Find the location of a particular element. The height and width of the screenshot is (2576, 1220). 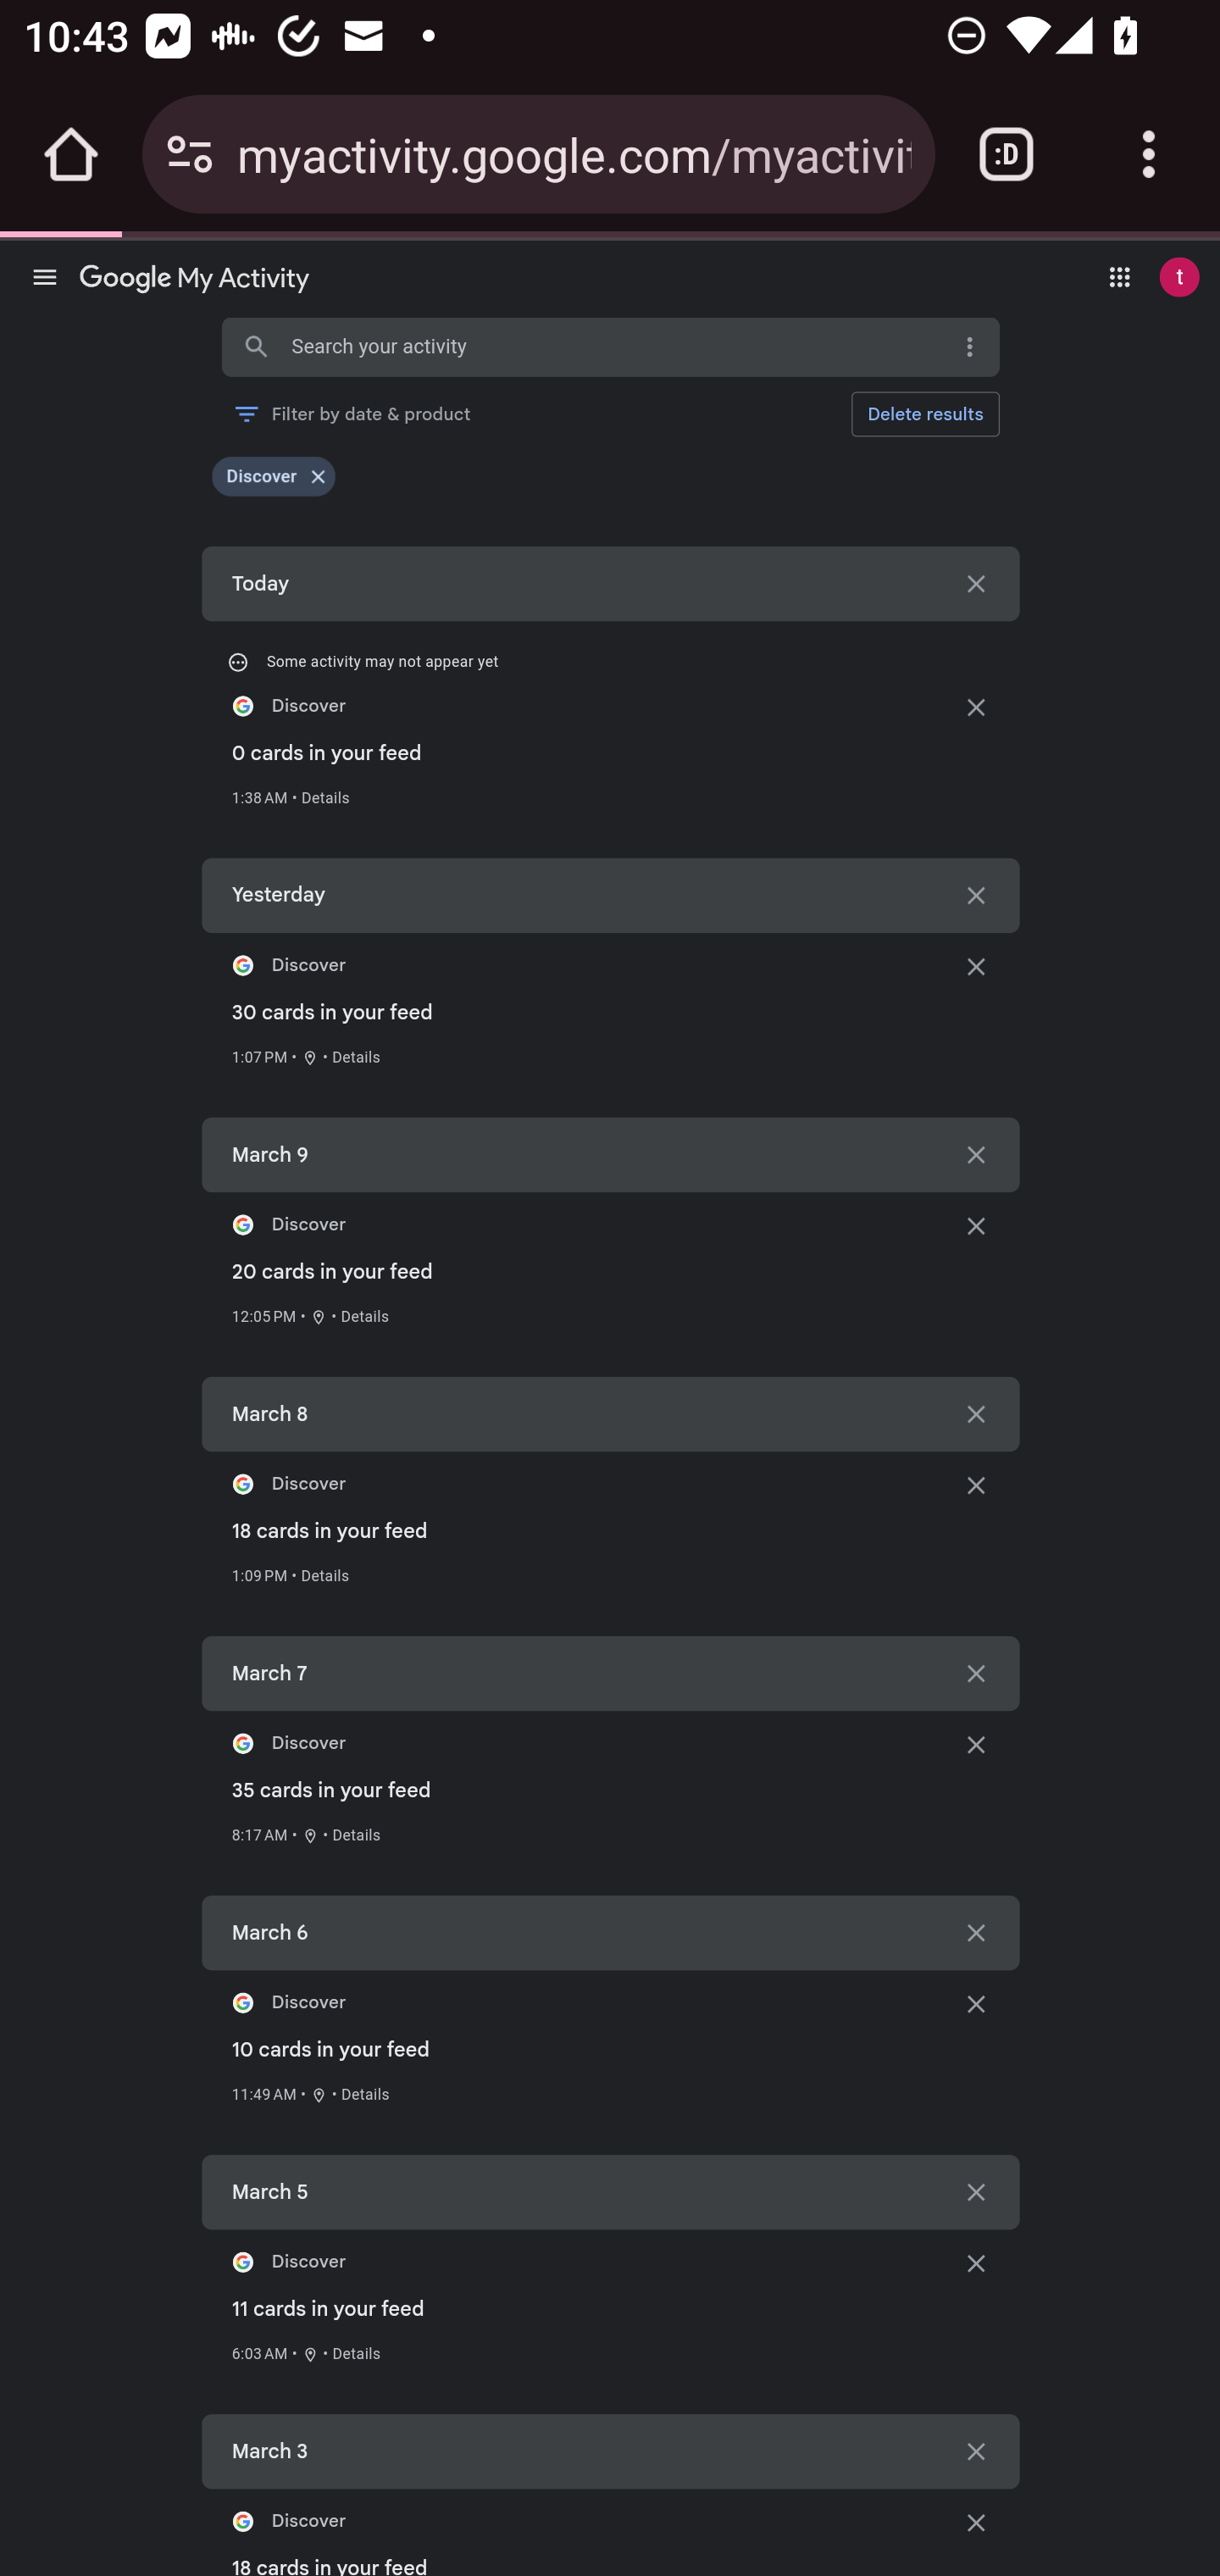

Open details of activity "11 cards in your feed" is located at coordinates (356, 2352).